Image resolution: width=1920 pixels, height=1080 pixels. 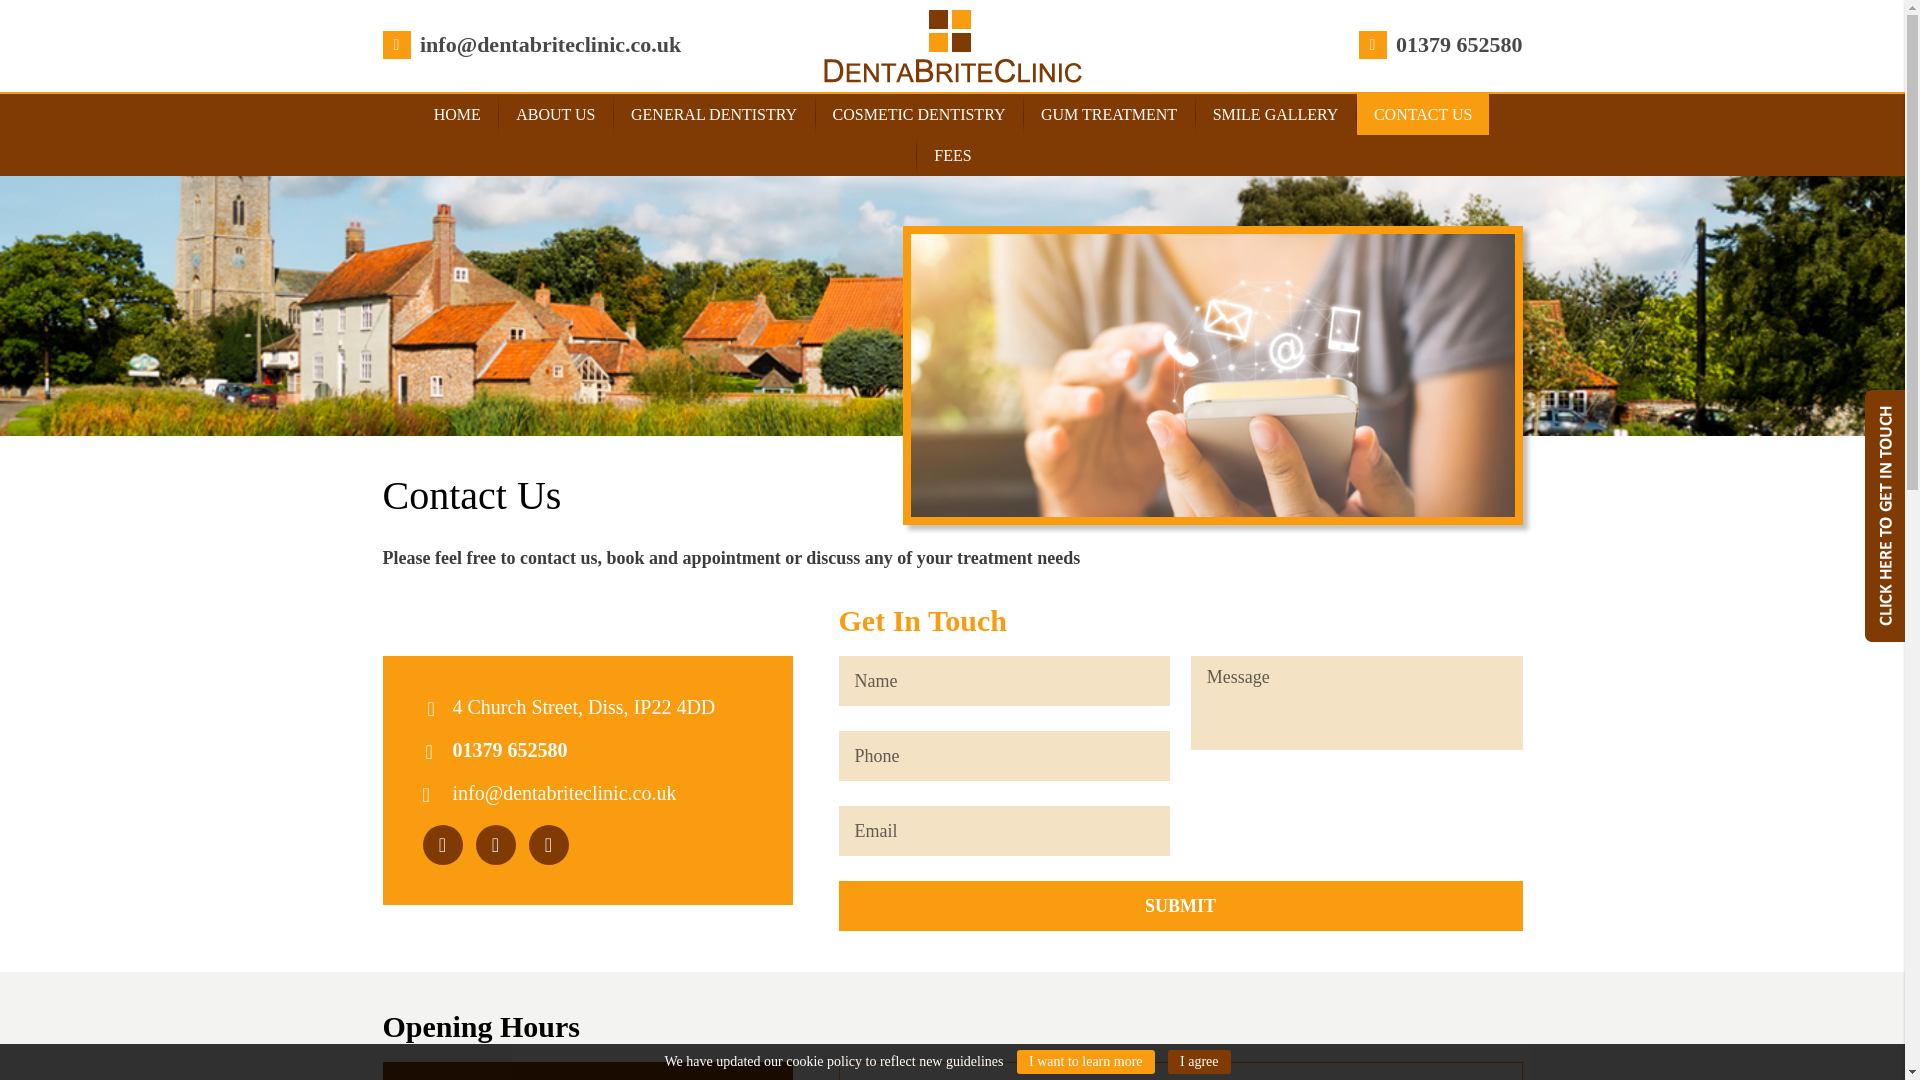 I want to click on 01379 652580, so click(x=1440, y=42).